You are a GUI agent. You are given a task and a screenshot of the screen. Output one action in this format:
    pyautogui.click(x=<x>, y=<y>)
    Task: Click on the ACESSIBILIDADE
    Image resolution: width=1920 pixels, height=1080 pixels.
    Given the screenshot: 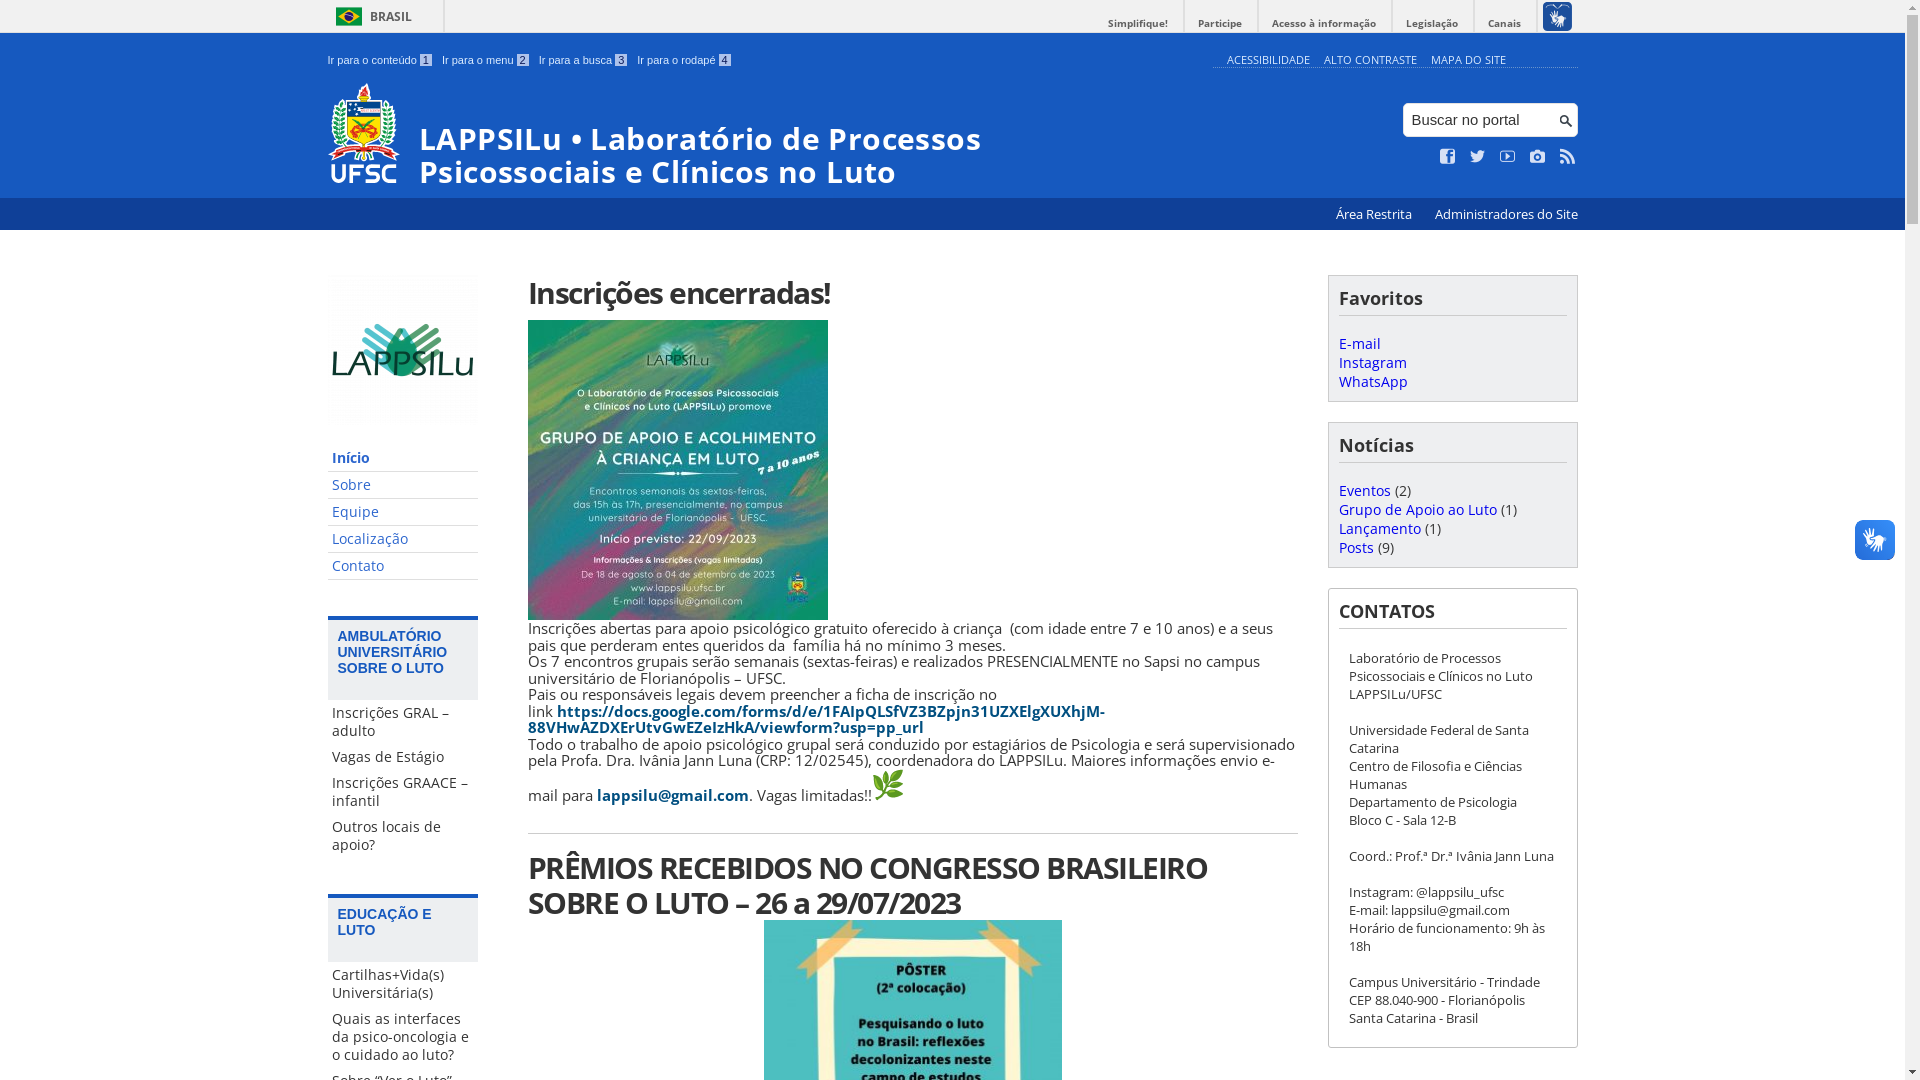 What is the action you would take?
    pyautogui.click(x=1268, y=60)
    